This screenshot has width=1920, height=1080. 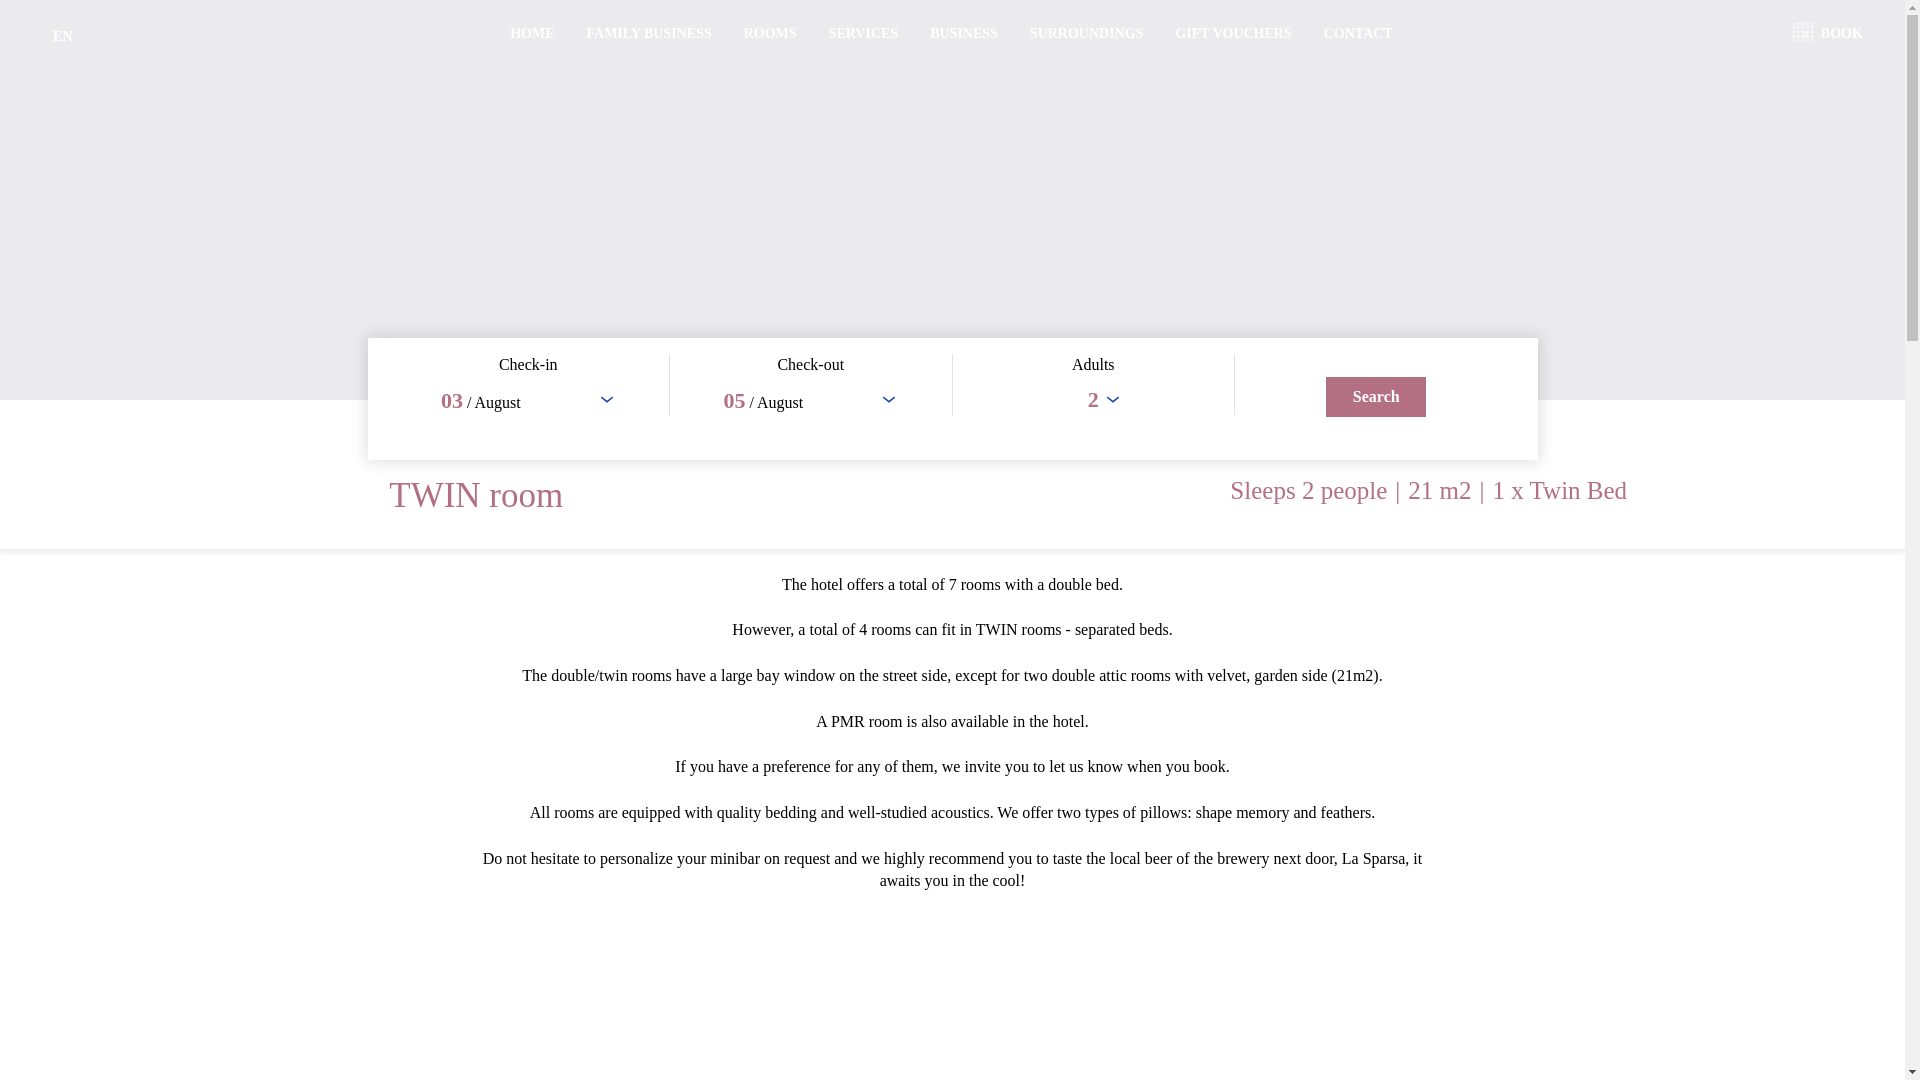 What do you see at coordinates (864, 33) in the screenshot?
I see `SERVICES` at bounding box center [864, 33].